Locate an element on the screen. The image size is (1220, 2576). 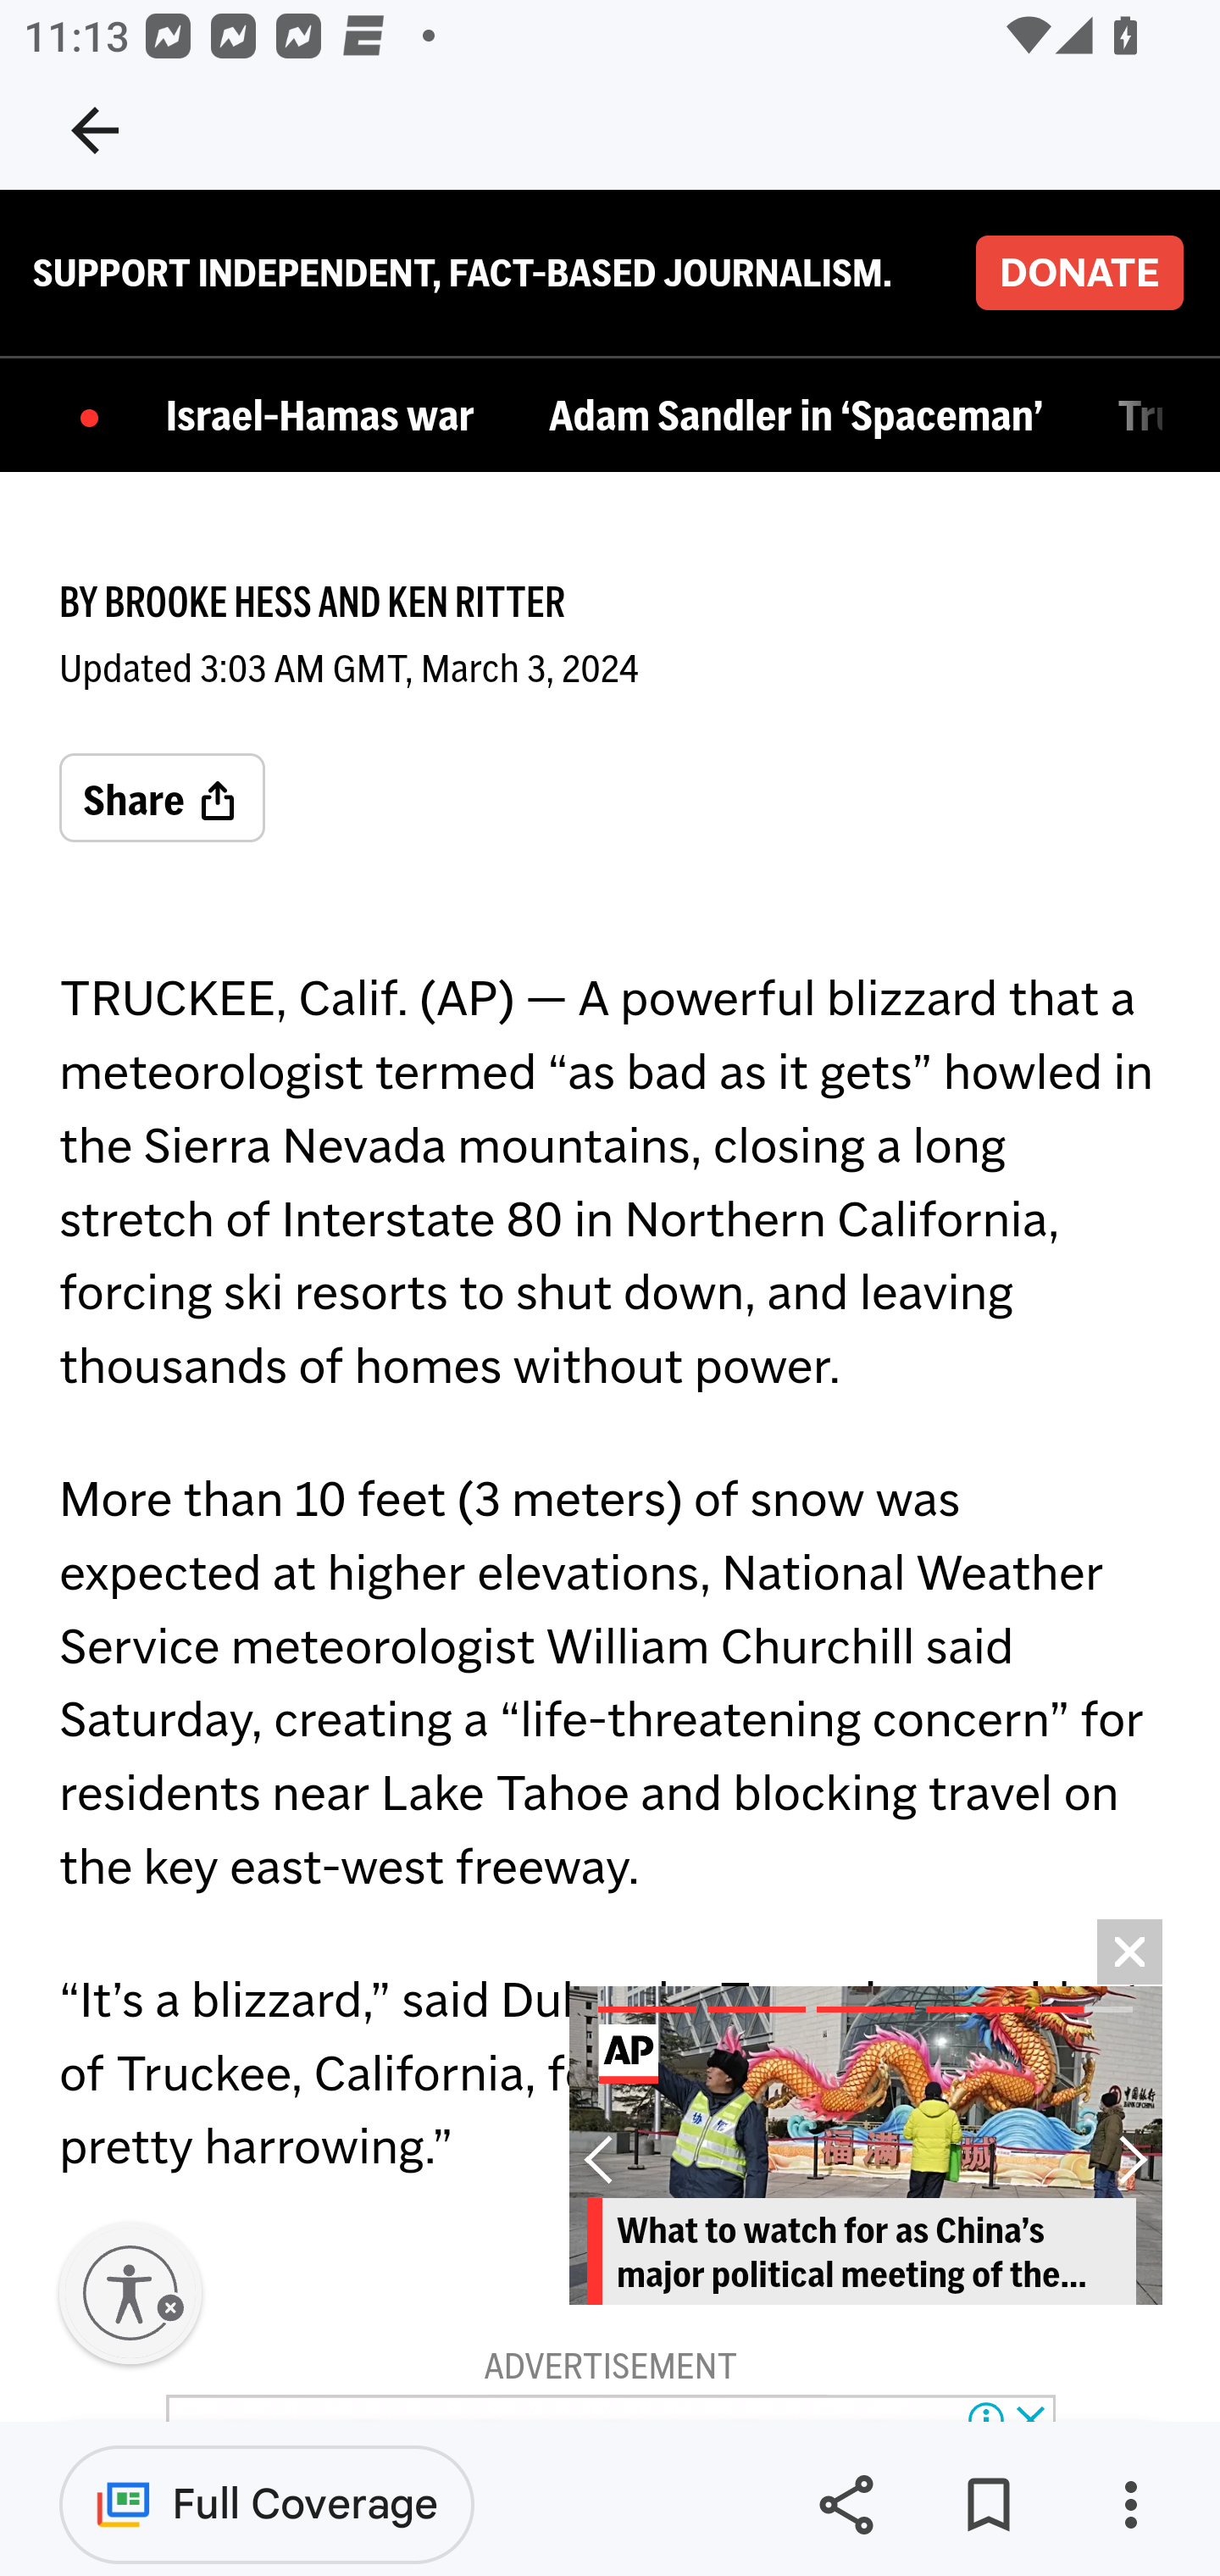
Israel-Hamas war is located at coordinates (329, 419).